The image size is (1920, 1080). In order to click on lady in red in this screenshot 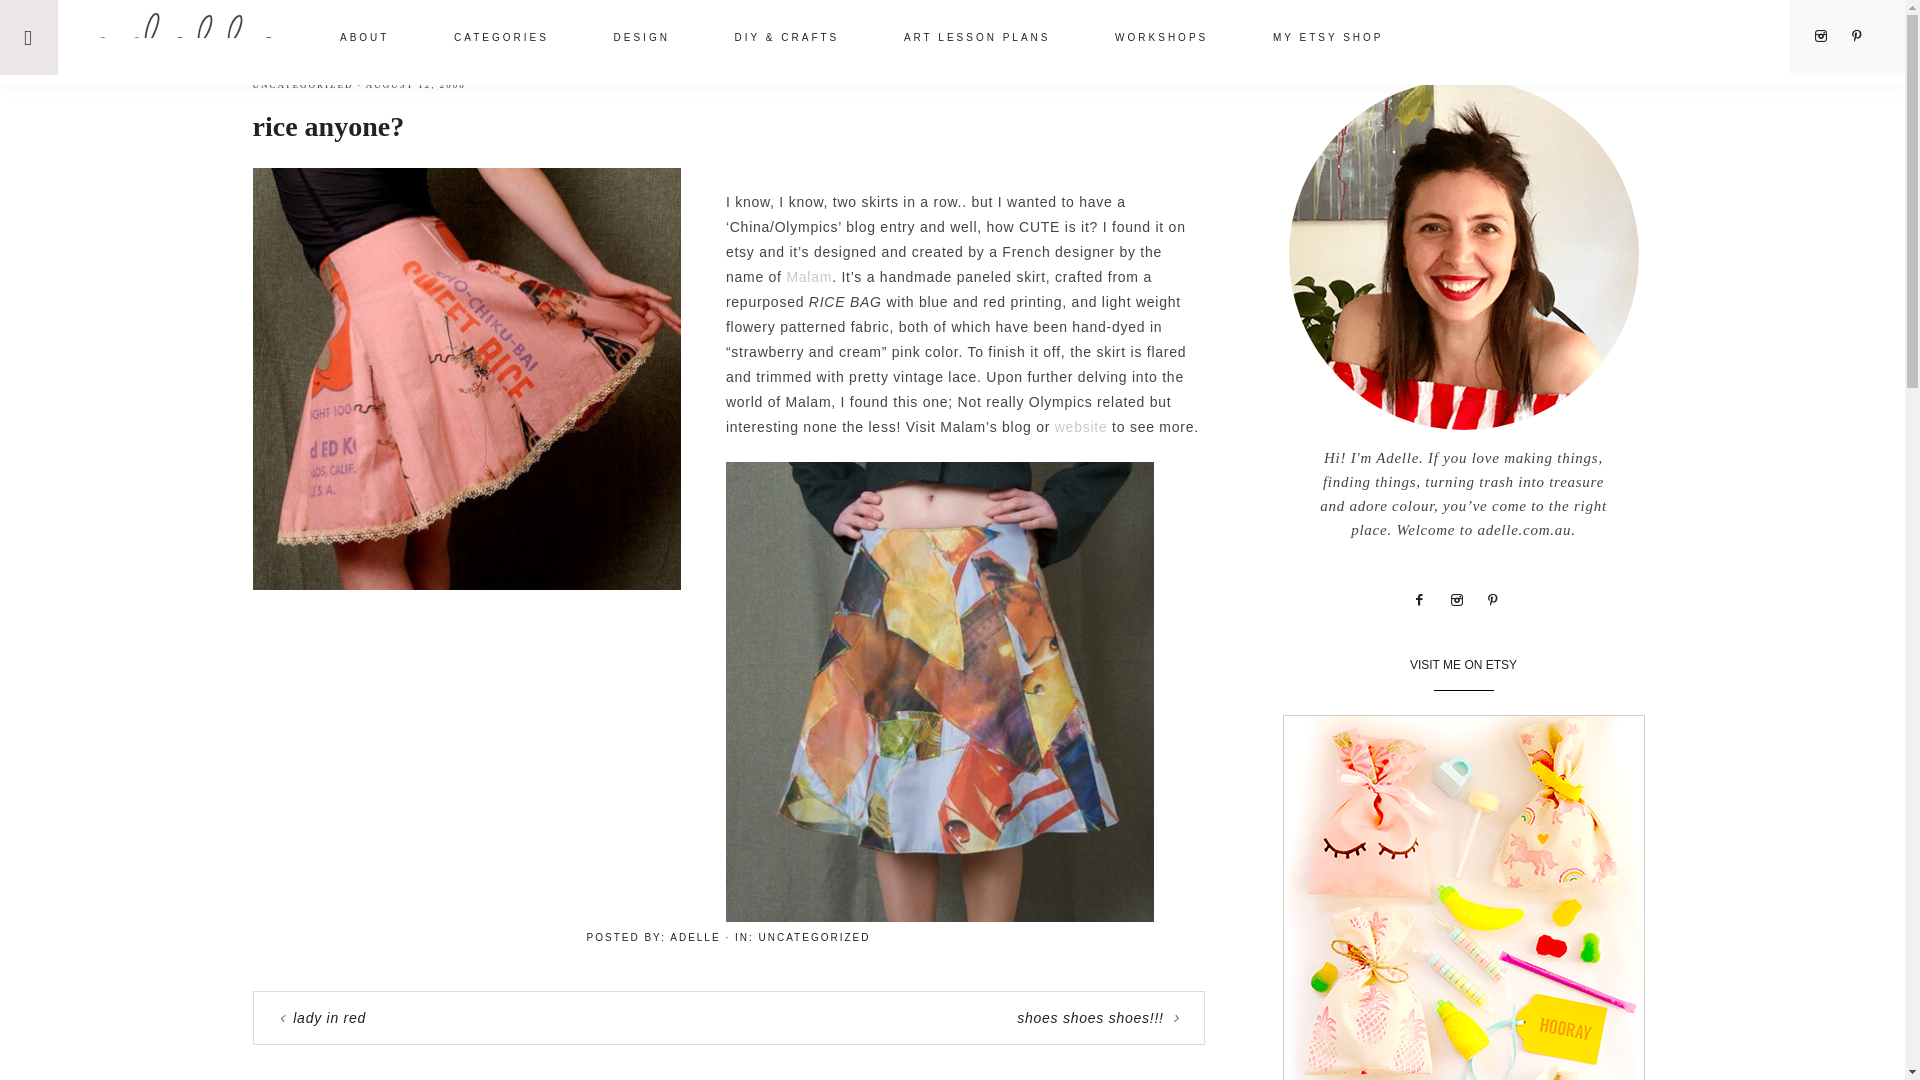, I will do `click(330, 1018)`.